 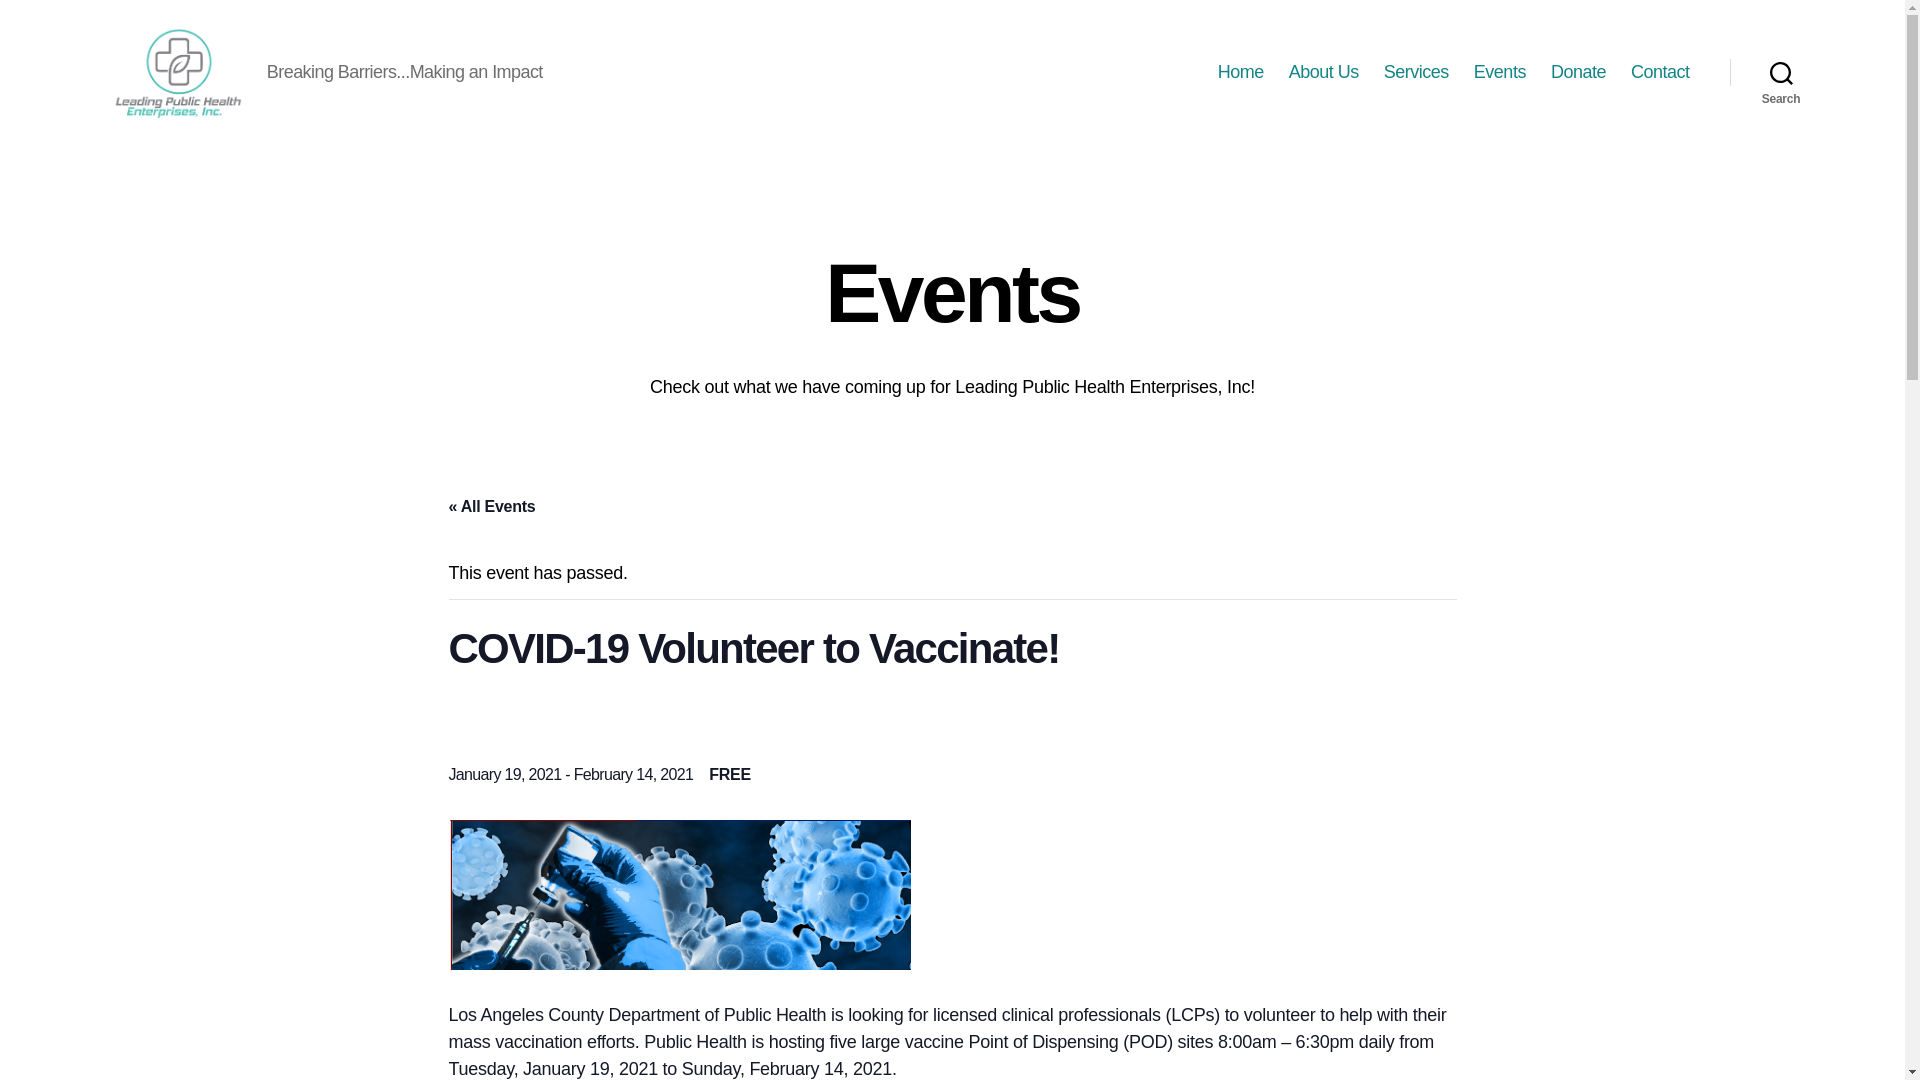 What do you see at coordinates (1578, 72) in the screenshot?
I see `Donate` at bounding box center [1578, 72].